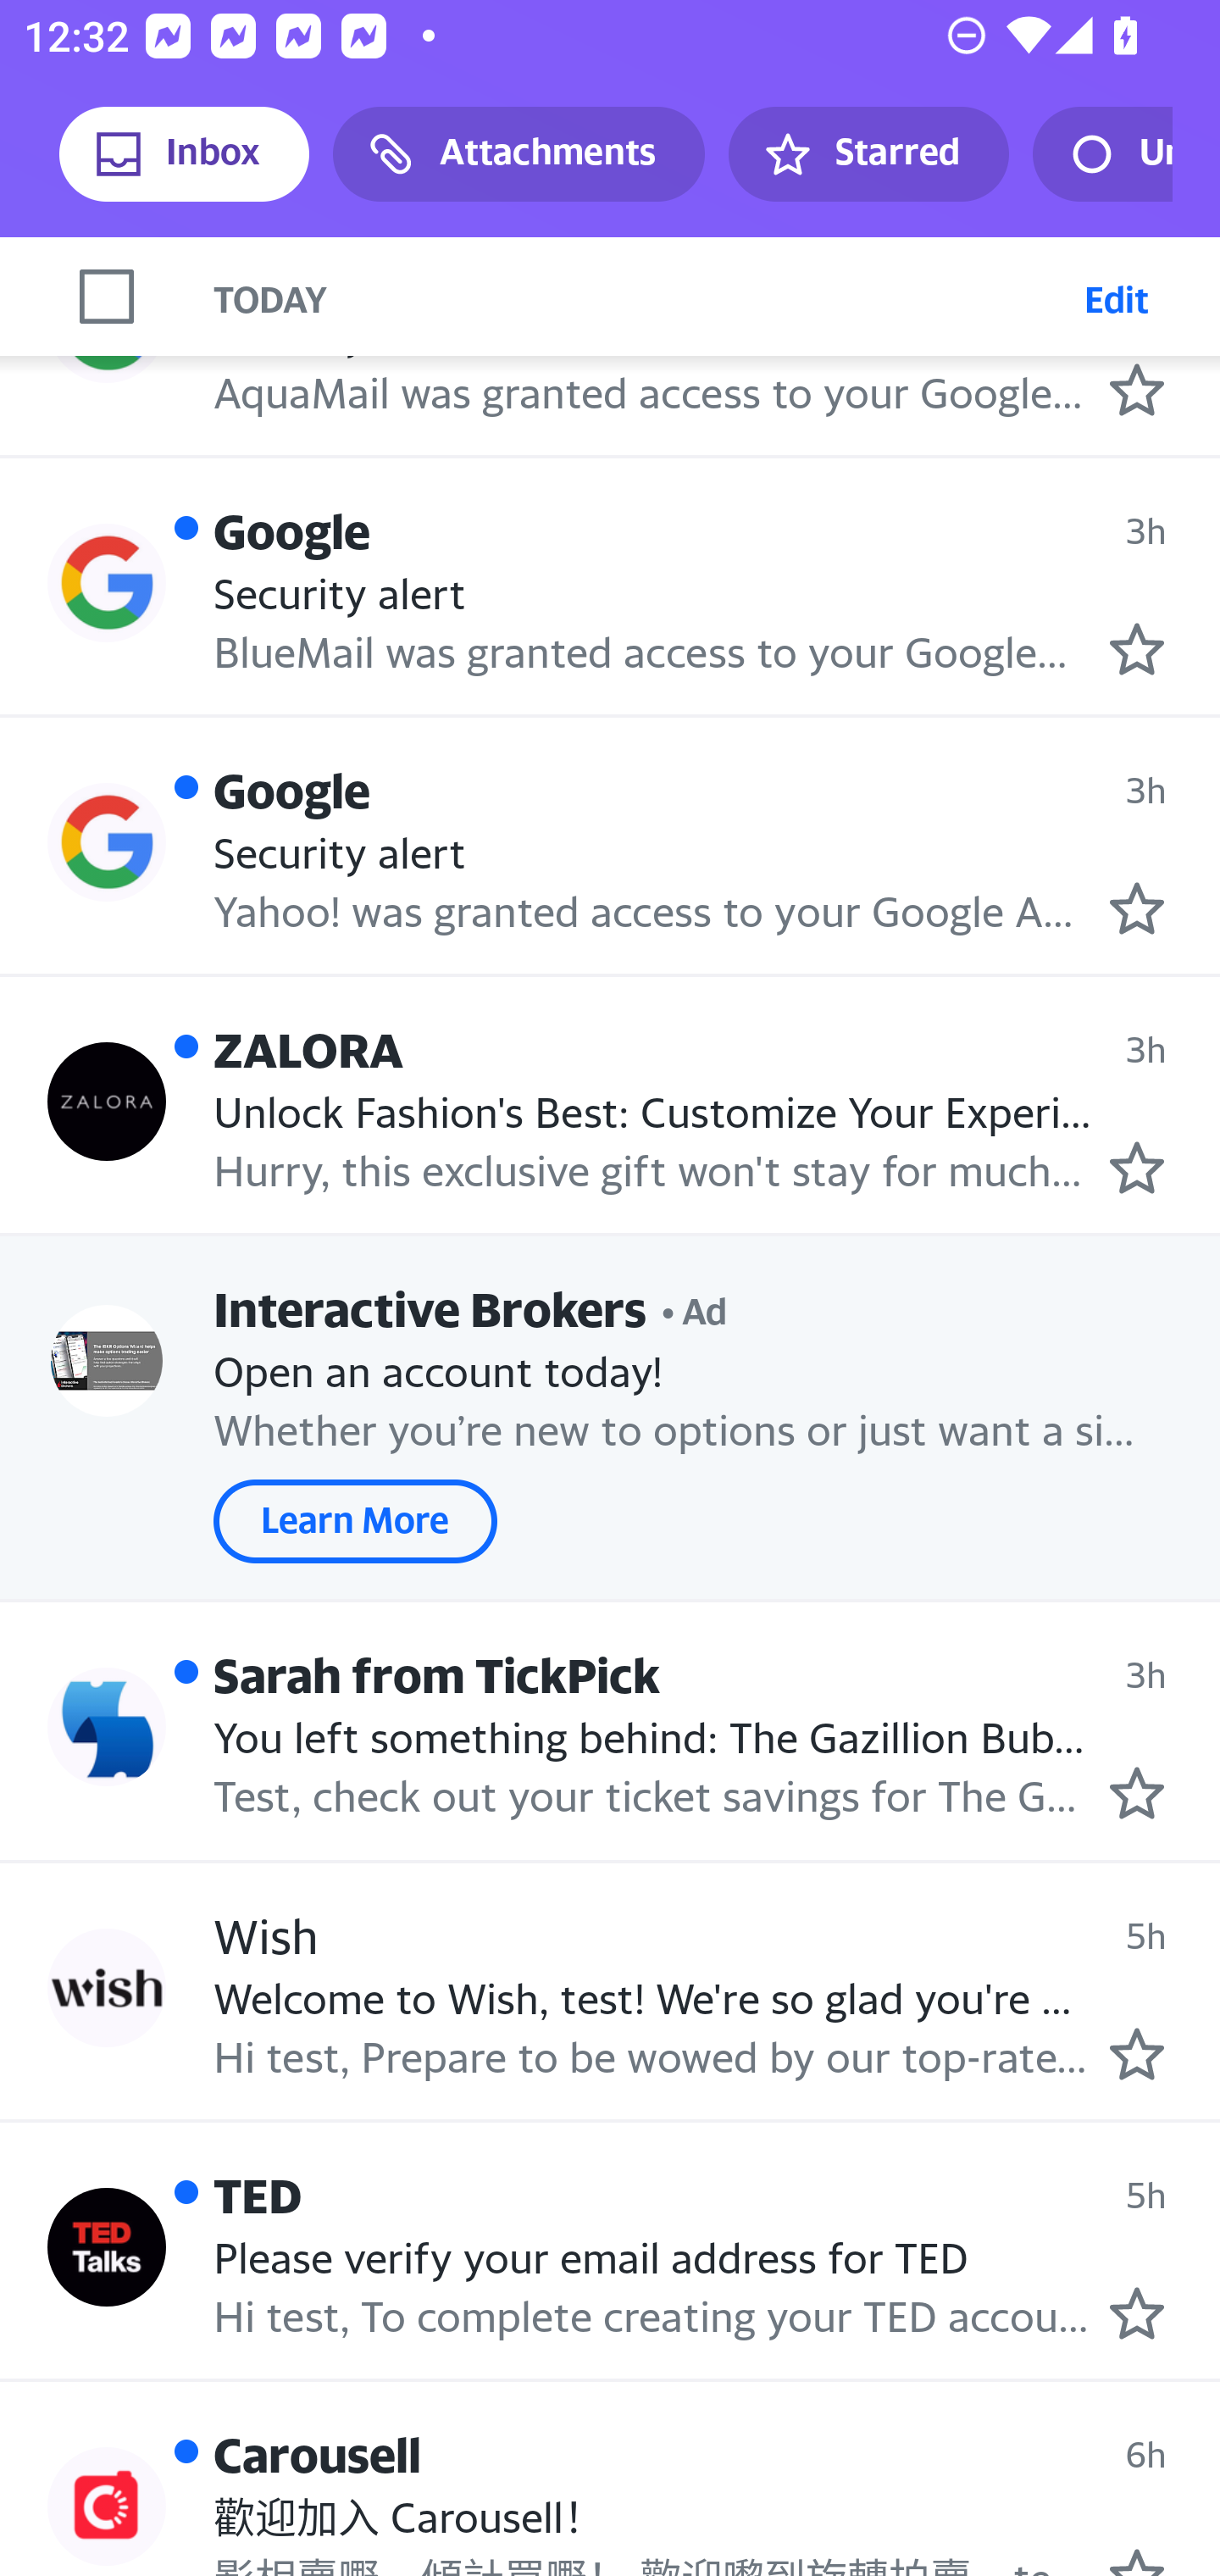 Image resolution: width=1220 pixels, height=2576 pixels. What do you see at coordinates (1137, 1168) in the screenshot?
I see `Mark as starred.` at bounding box center [1137, 1168].